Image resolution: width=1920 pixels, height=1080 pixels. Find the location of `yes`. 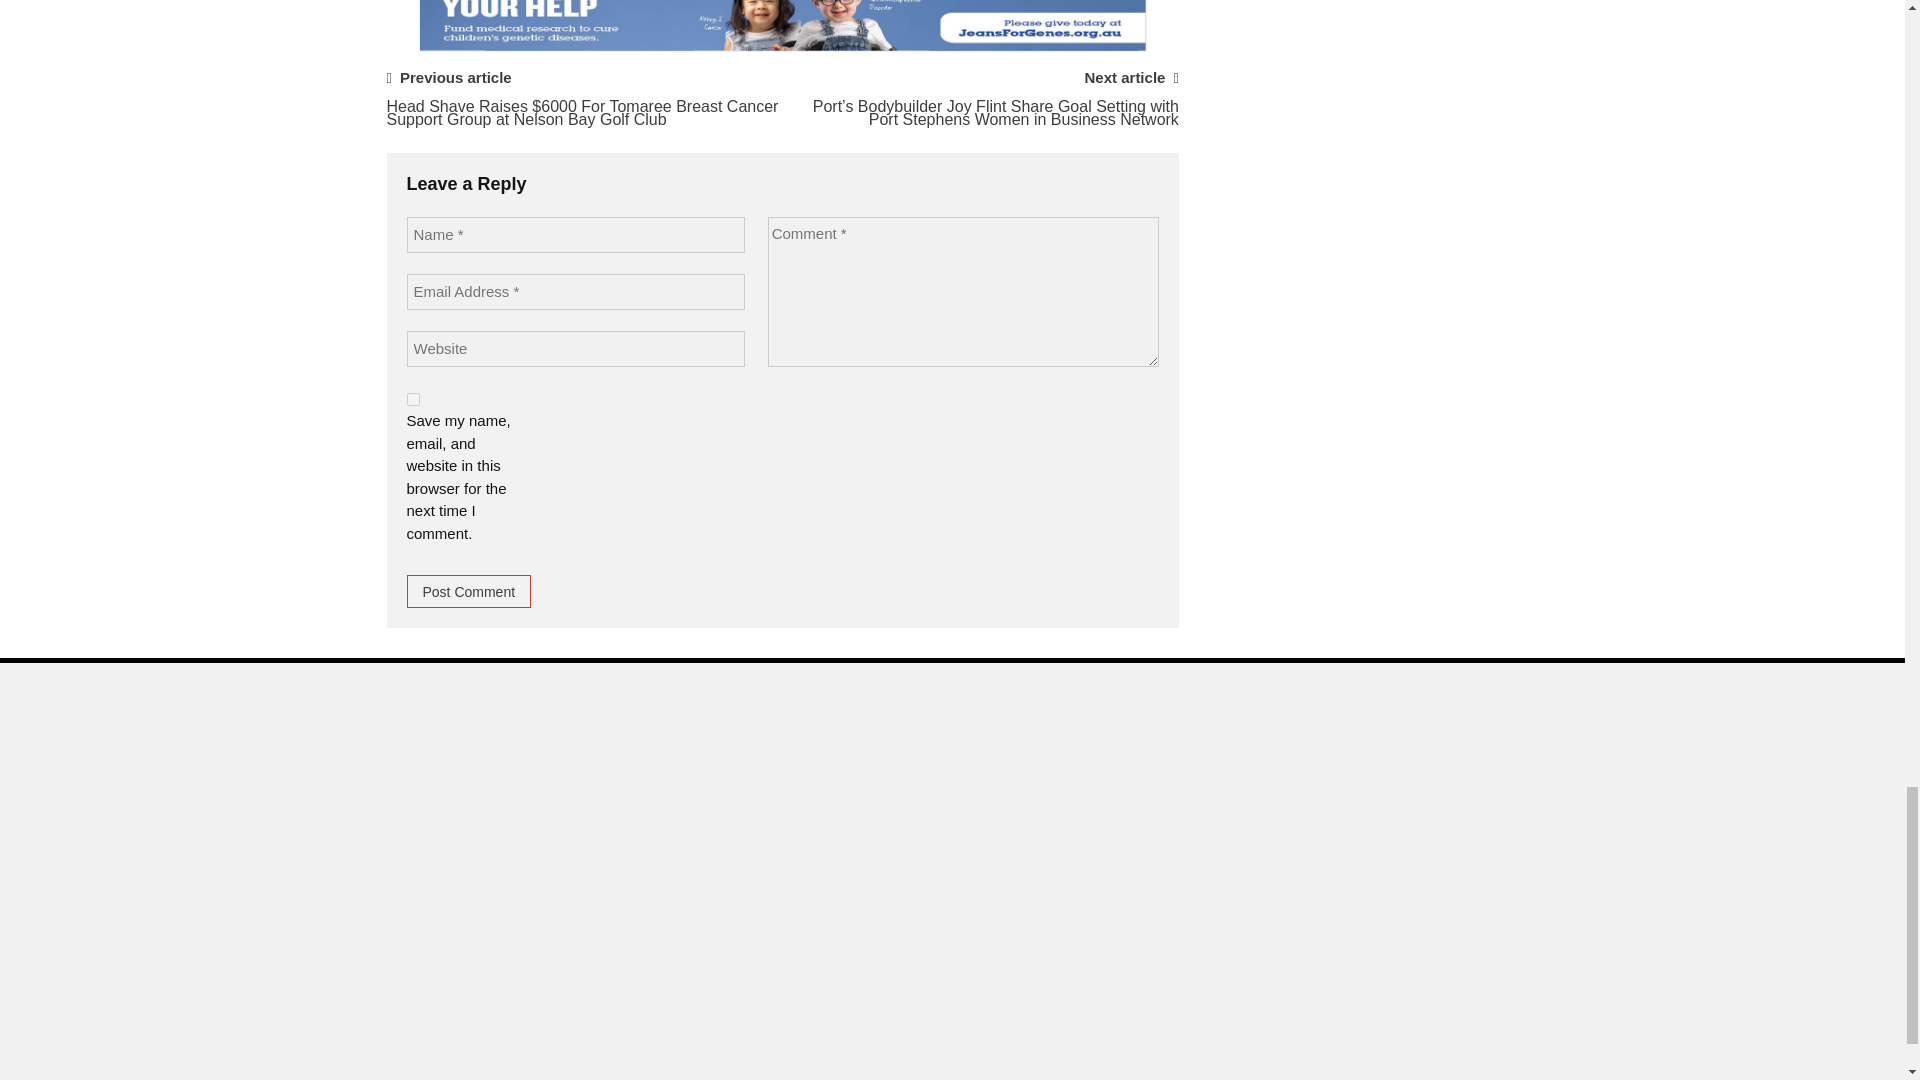

yes is located at coordinates (412, 400).